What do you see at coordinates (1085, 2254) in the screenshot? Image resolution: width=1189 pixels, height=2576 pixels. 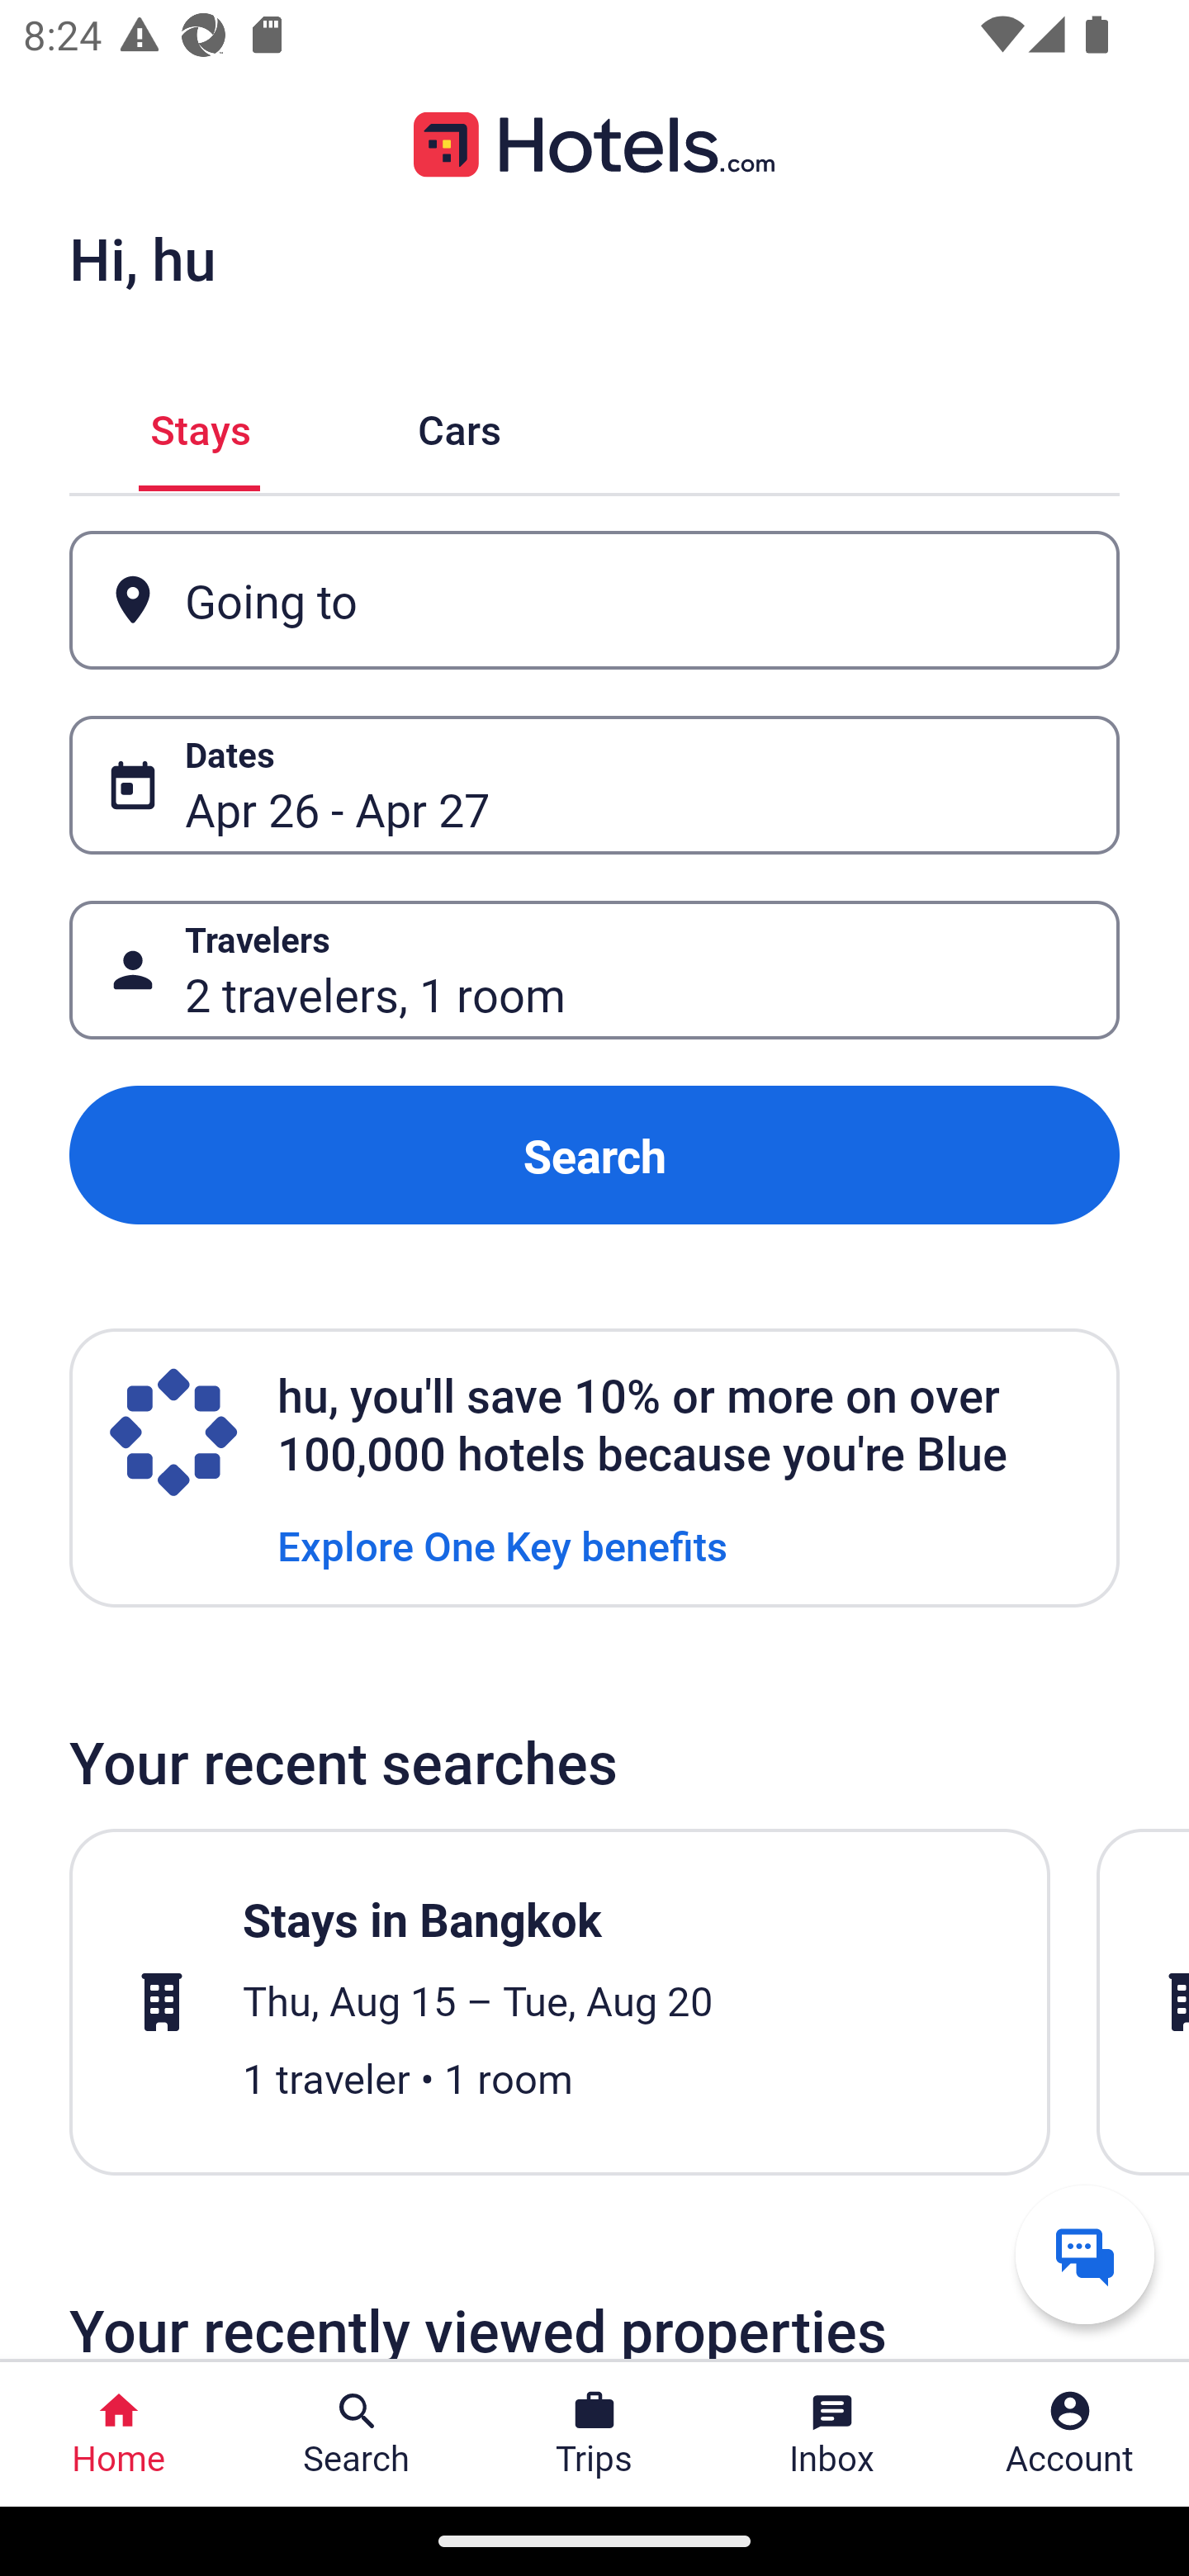 I see `Get help from a virtual agent` at bounding box center [1085, 2254].